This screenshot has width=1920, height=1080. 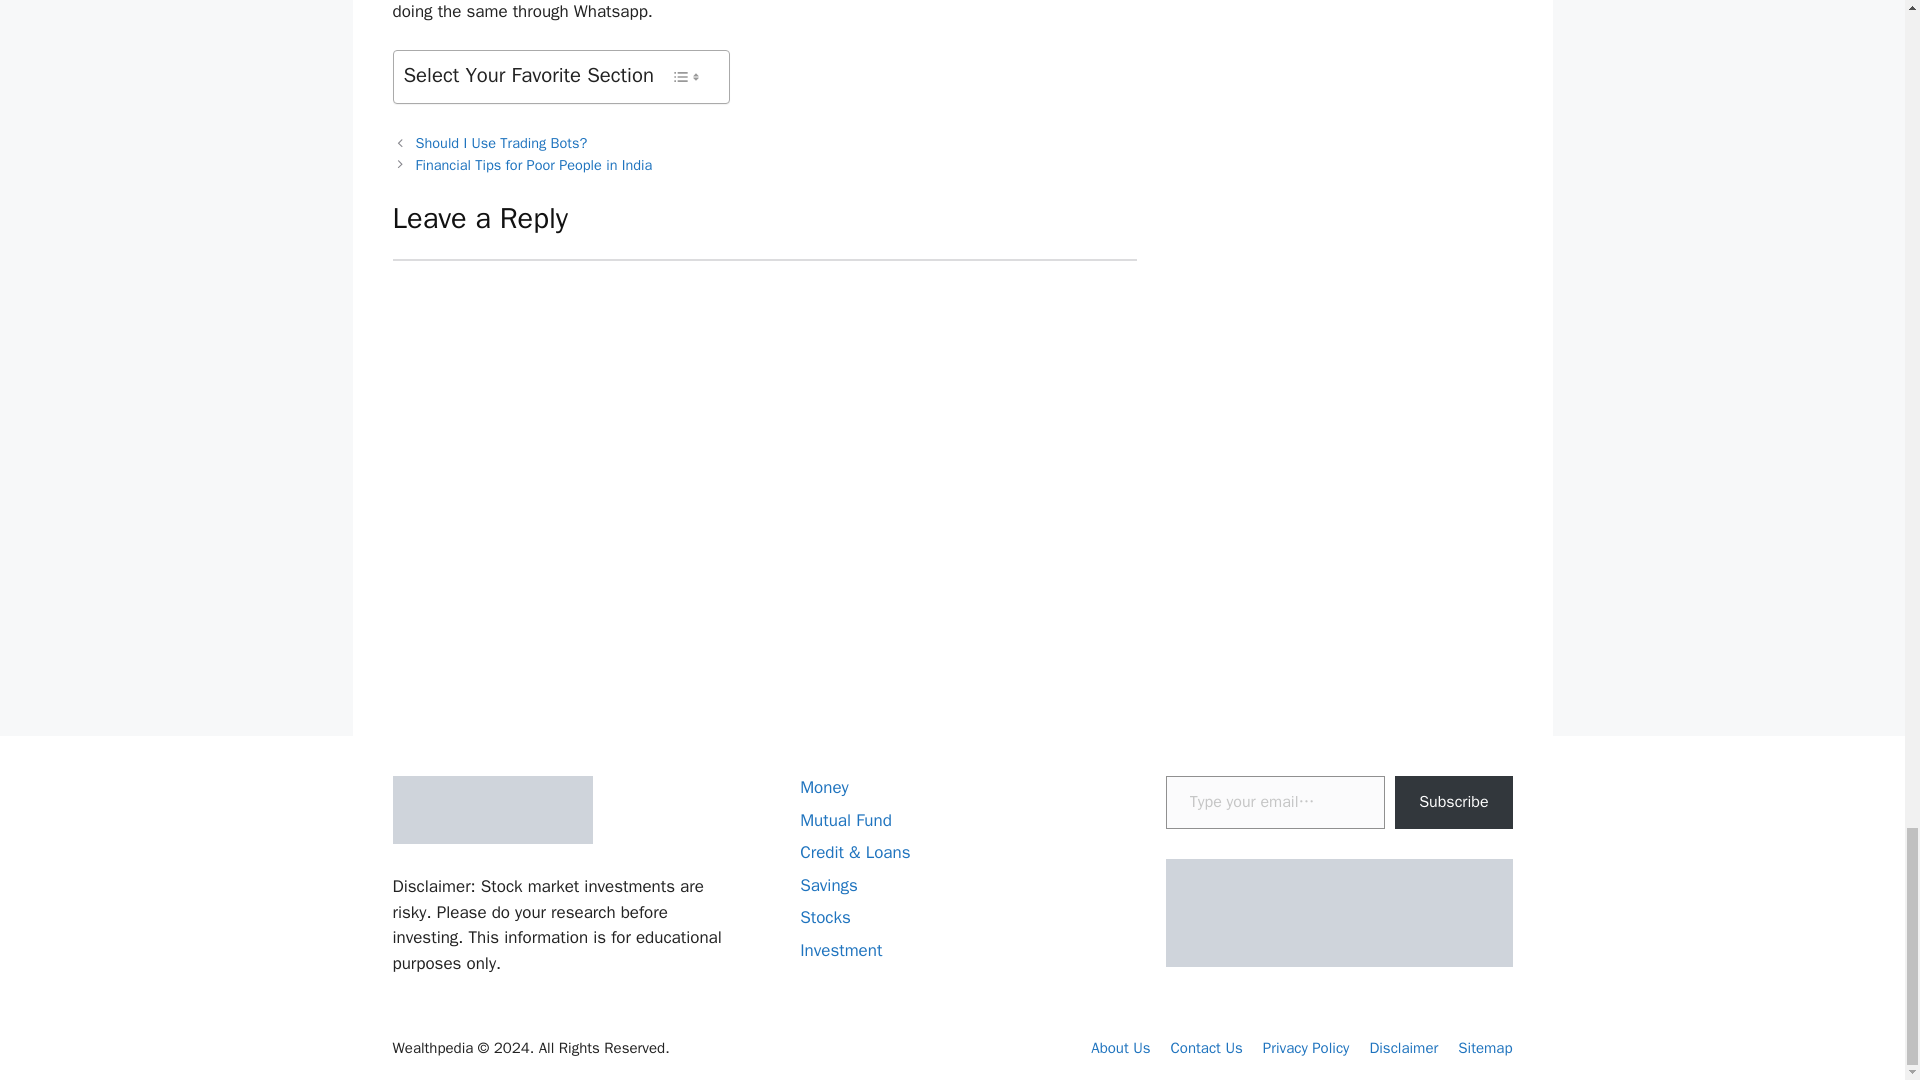 I want to click on Should I Use Trading Bots?, so click(x=502, y=142).